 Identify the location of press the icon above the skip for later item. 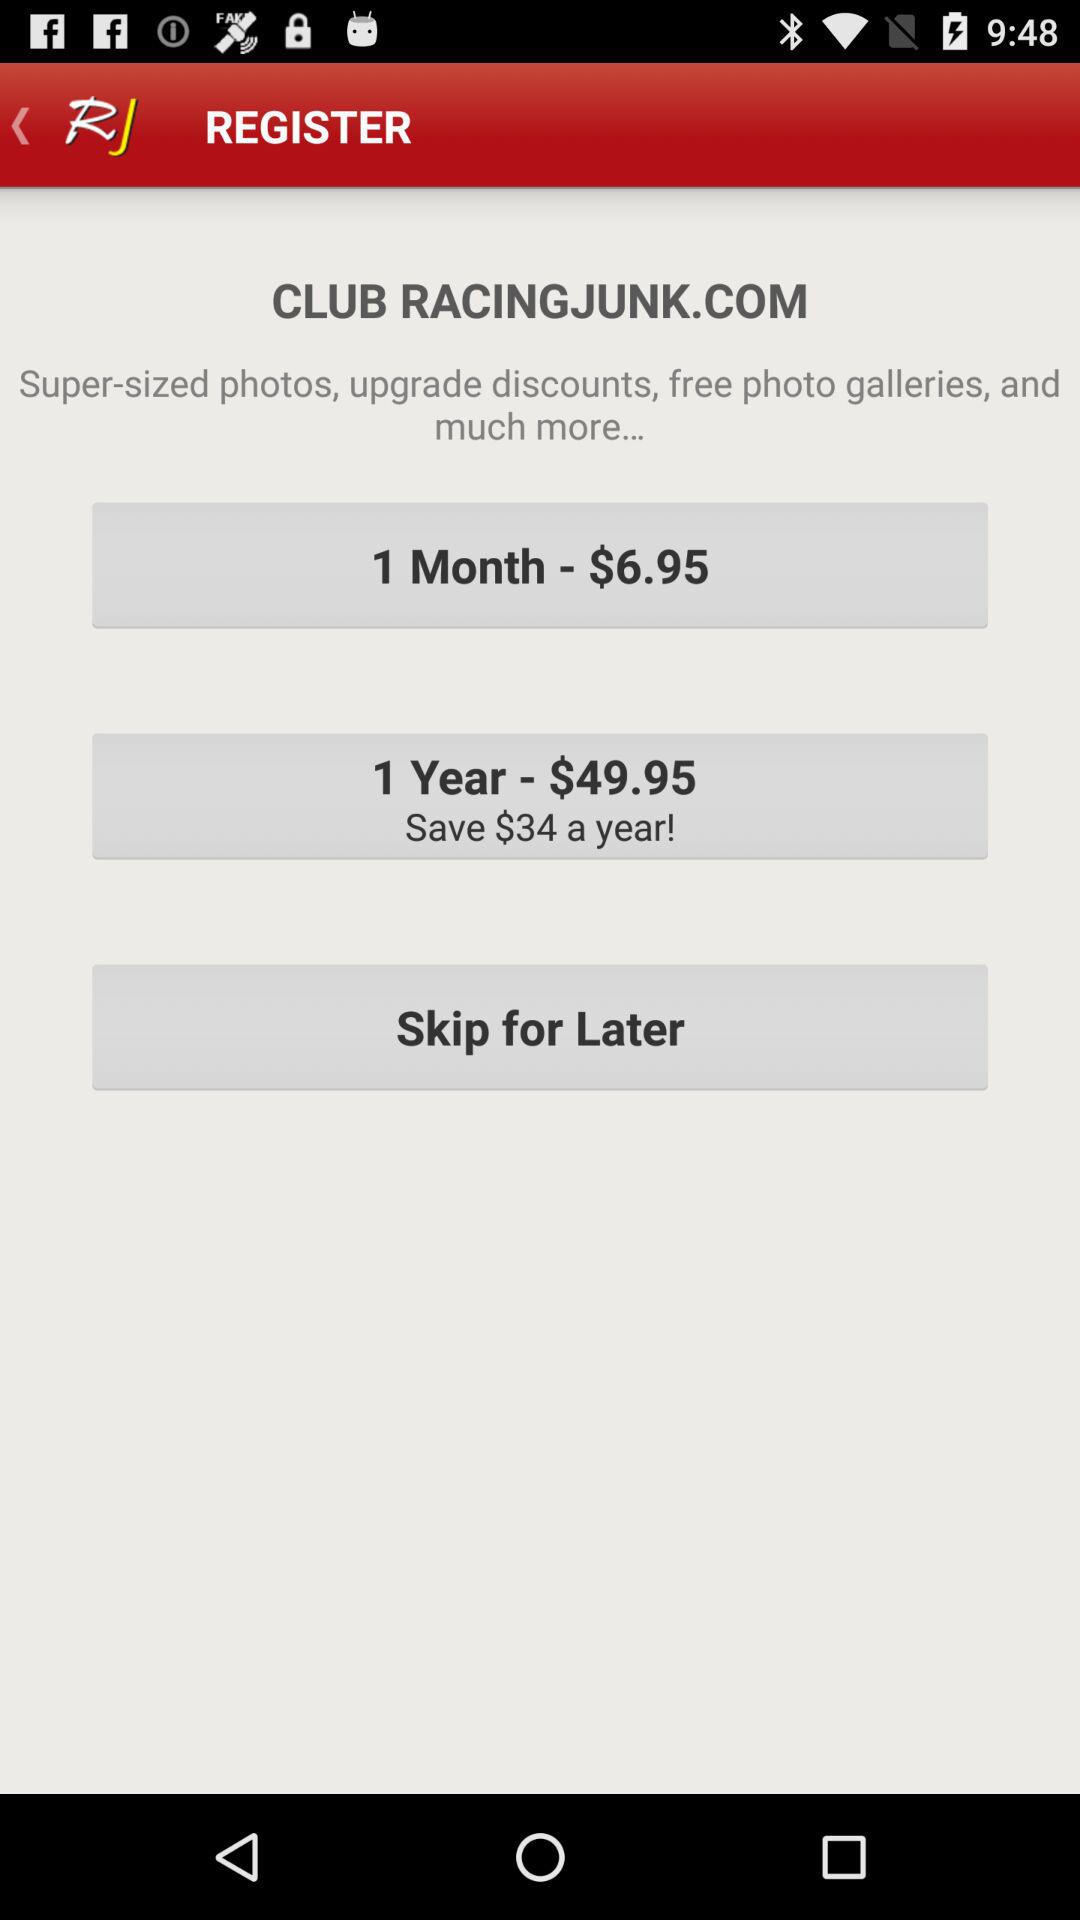
(540, 796).